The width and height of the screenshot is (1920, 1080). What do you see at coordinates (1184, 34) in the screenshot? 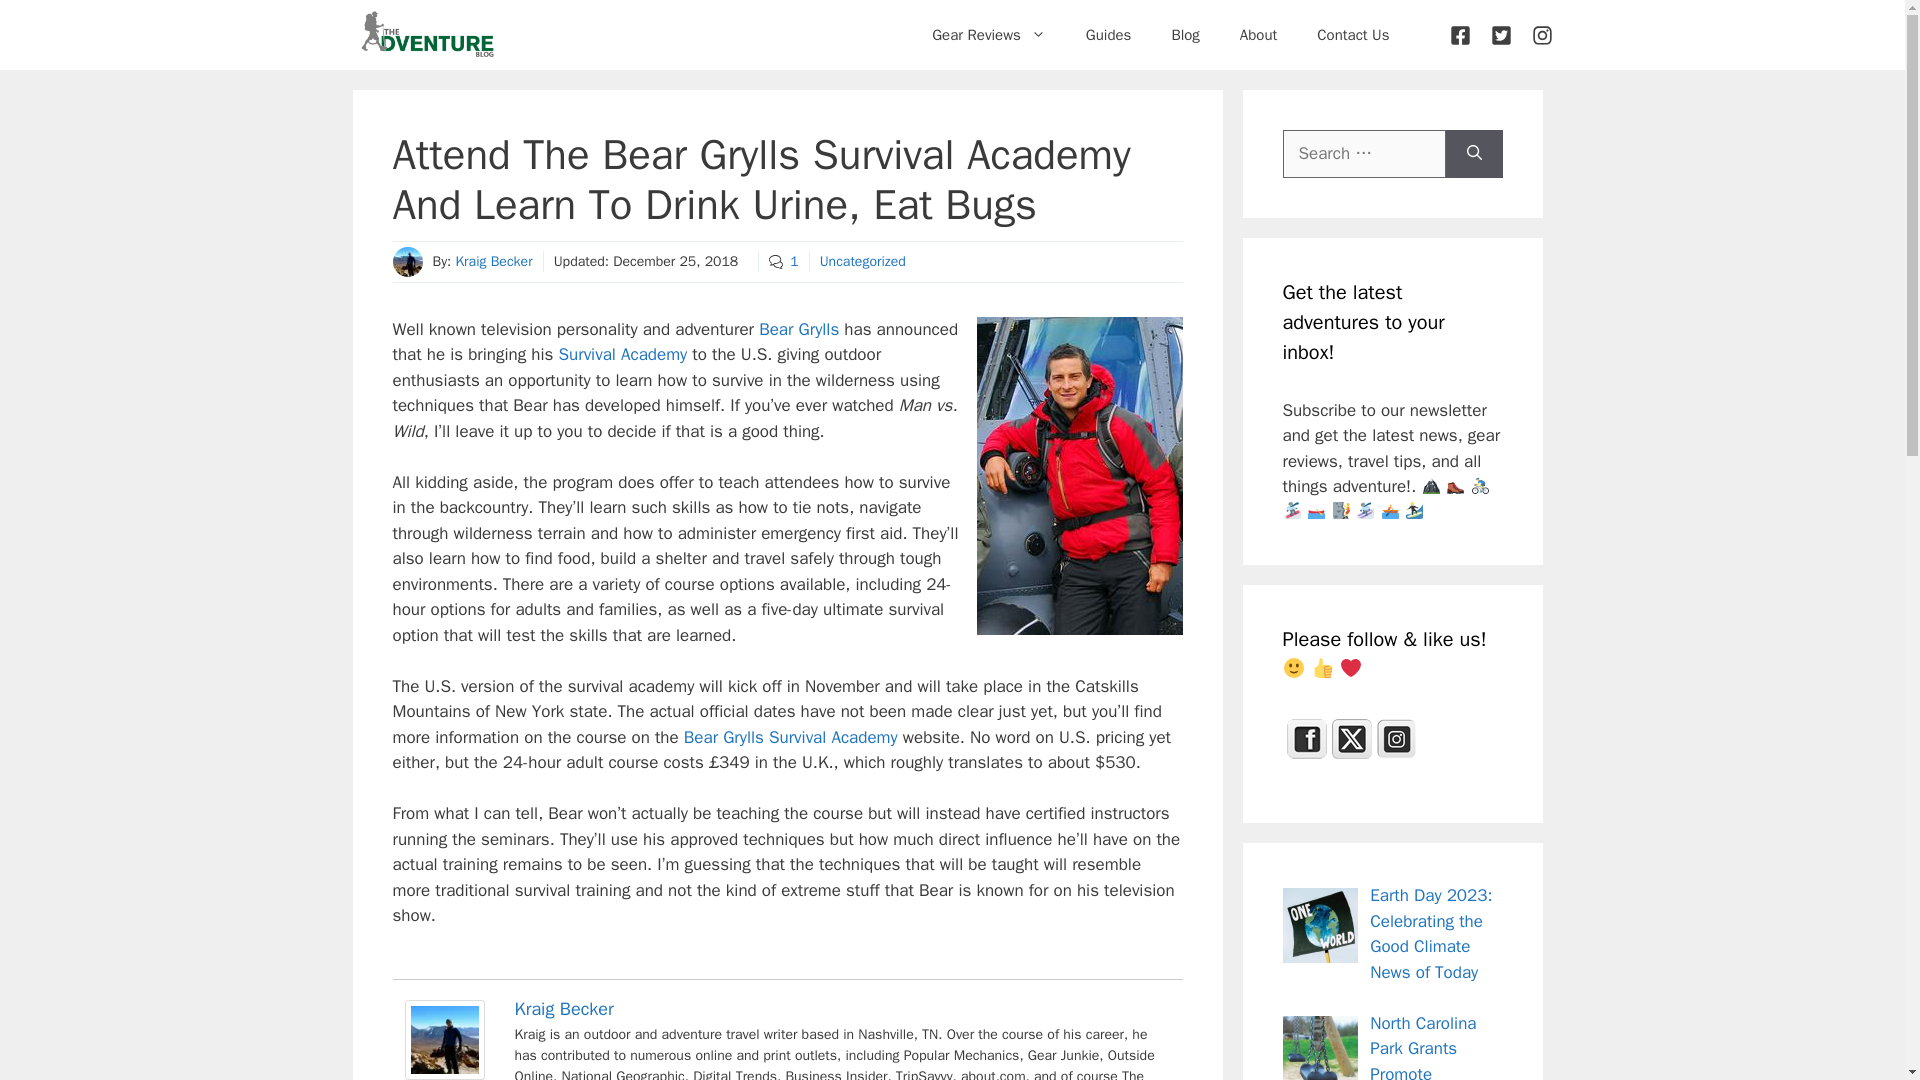
I see `Blog` at bounding box center [1184, 34].